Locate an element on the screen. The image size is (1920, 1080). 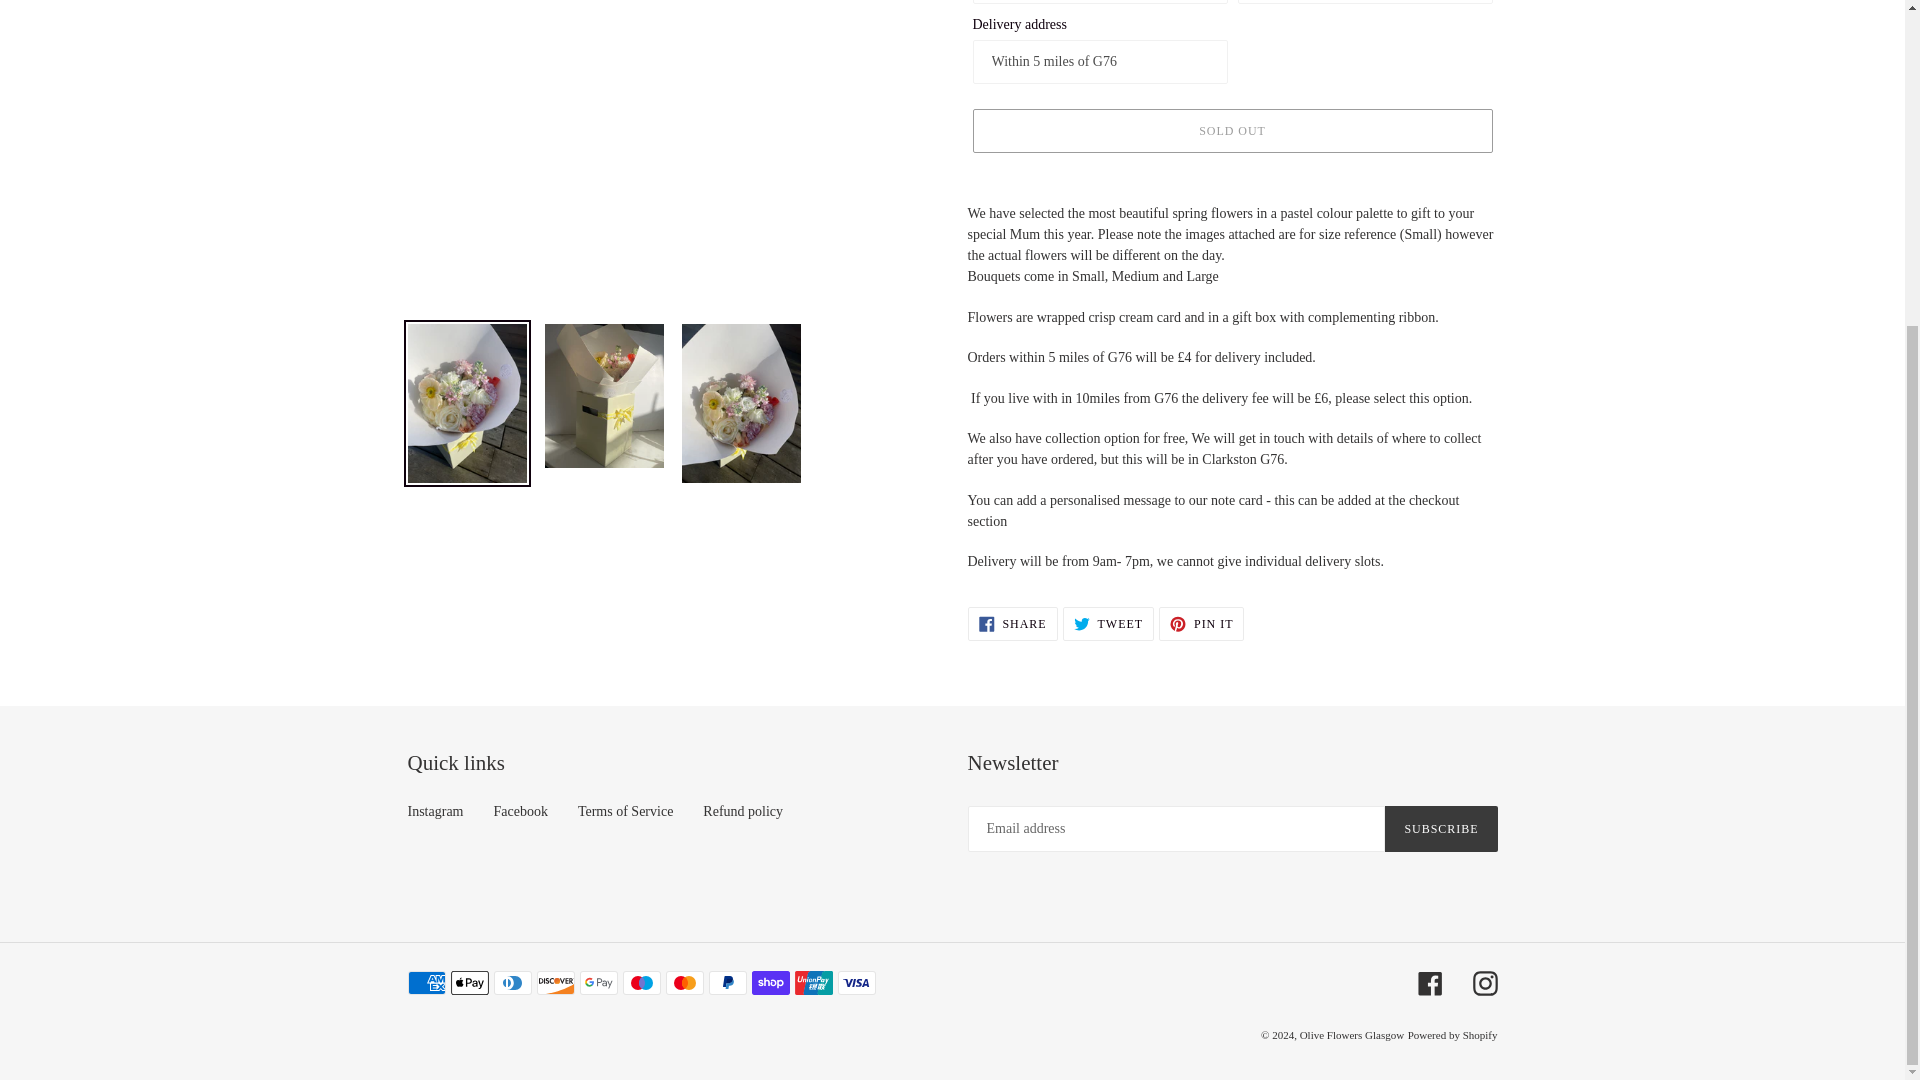
SUBSCRIBE is located at coordinates (1012, 624).